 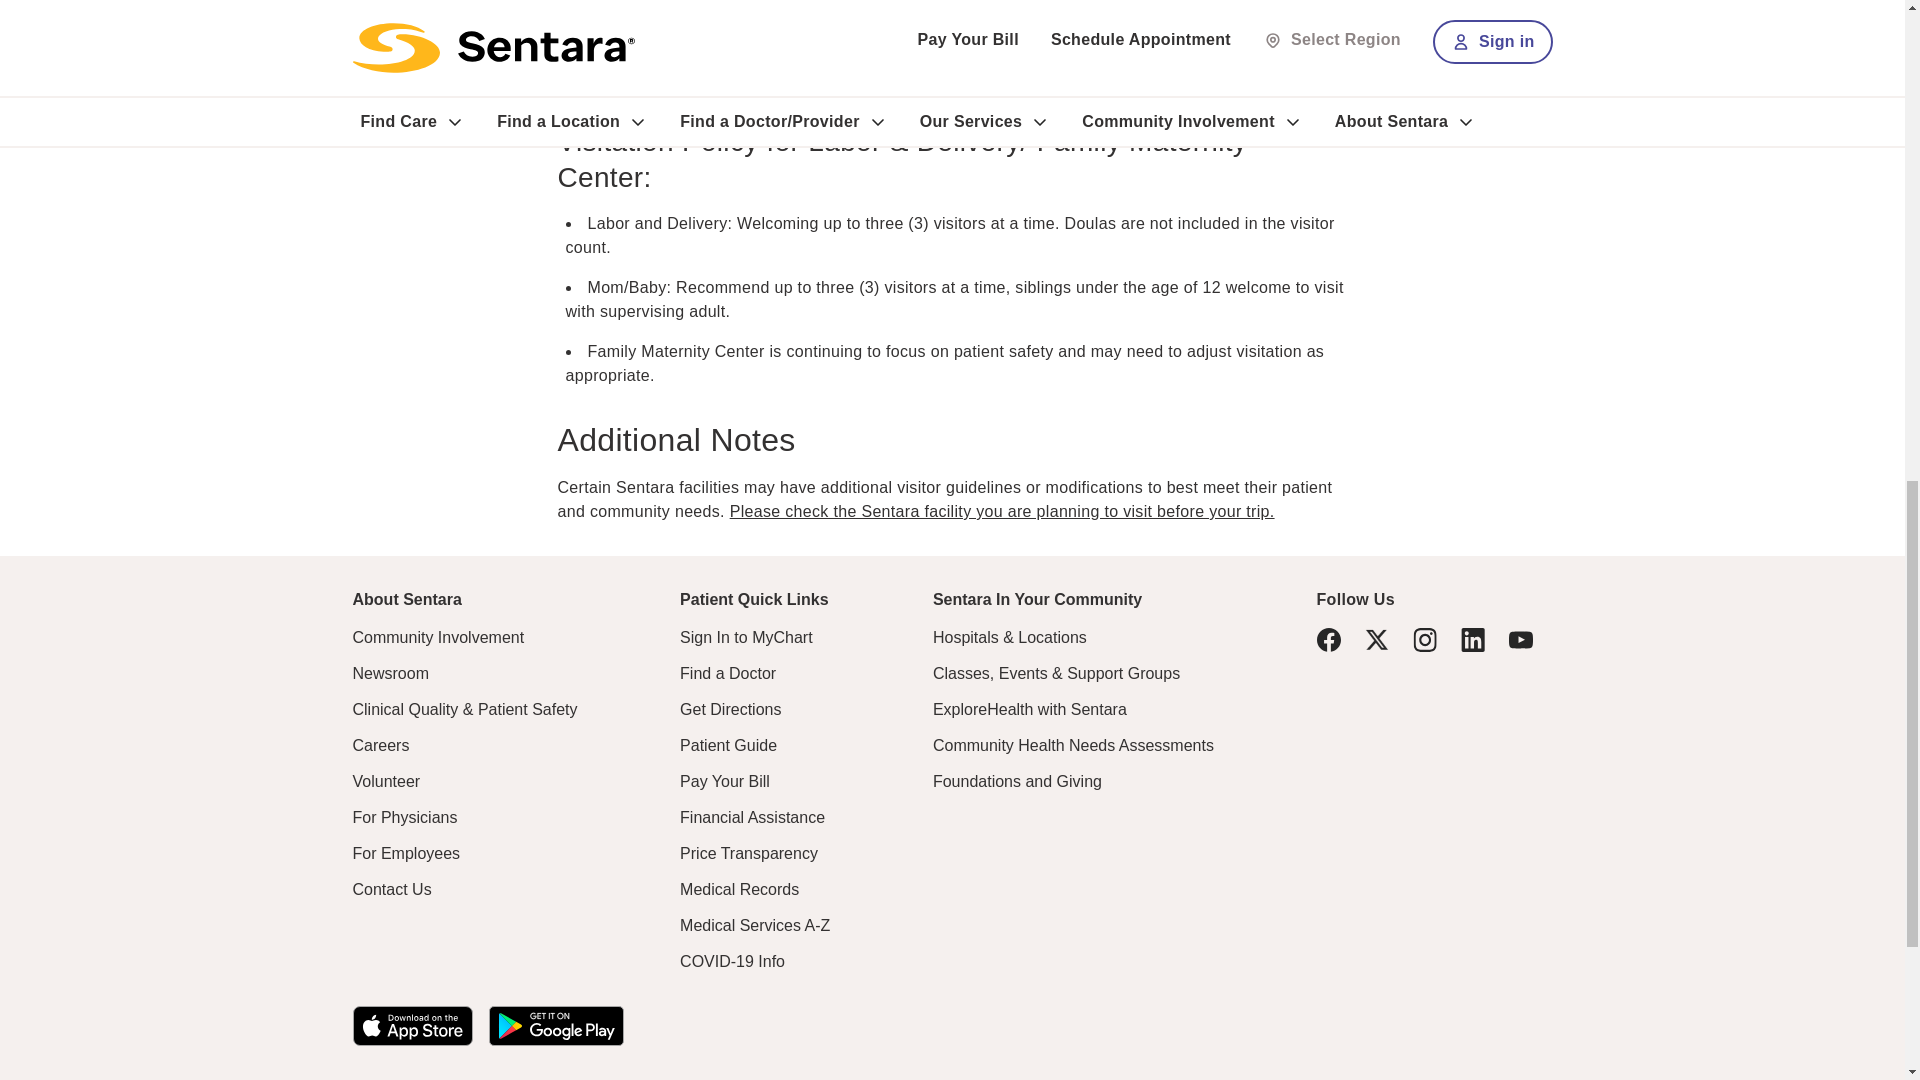 What do you see at coordinates (1472, 639) in the screenshot?
I see `LinkedIn` at bounding box center [1472, 639].